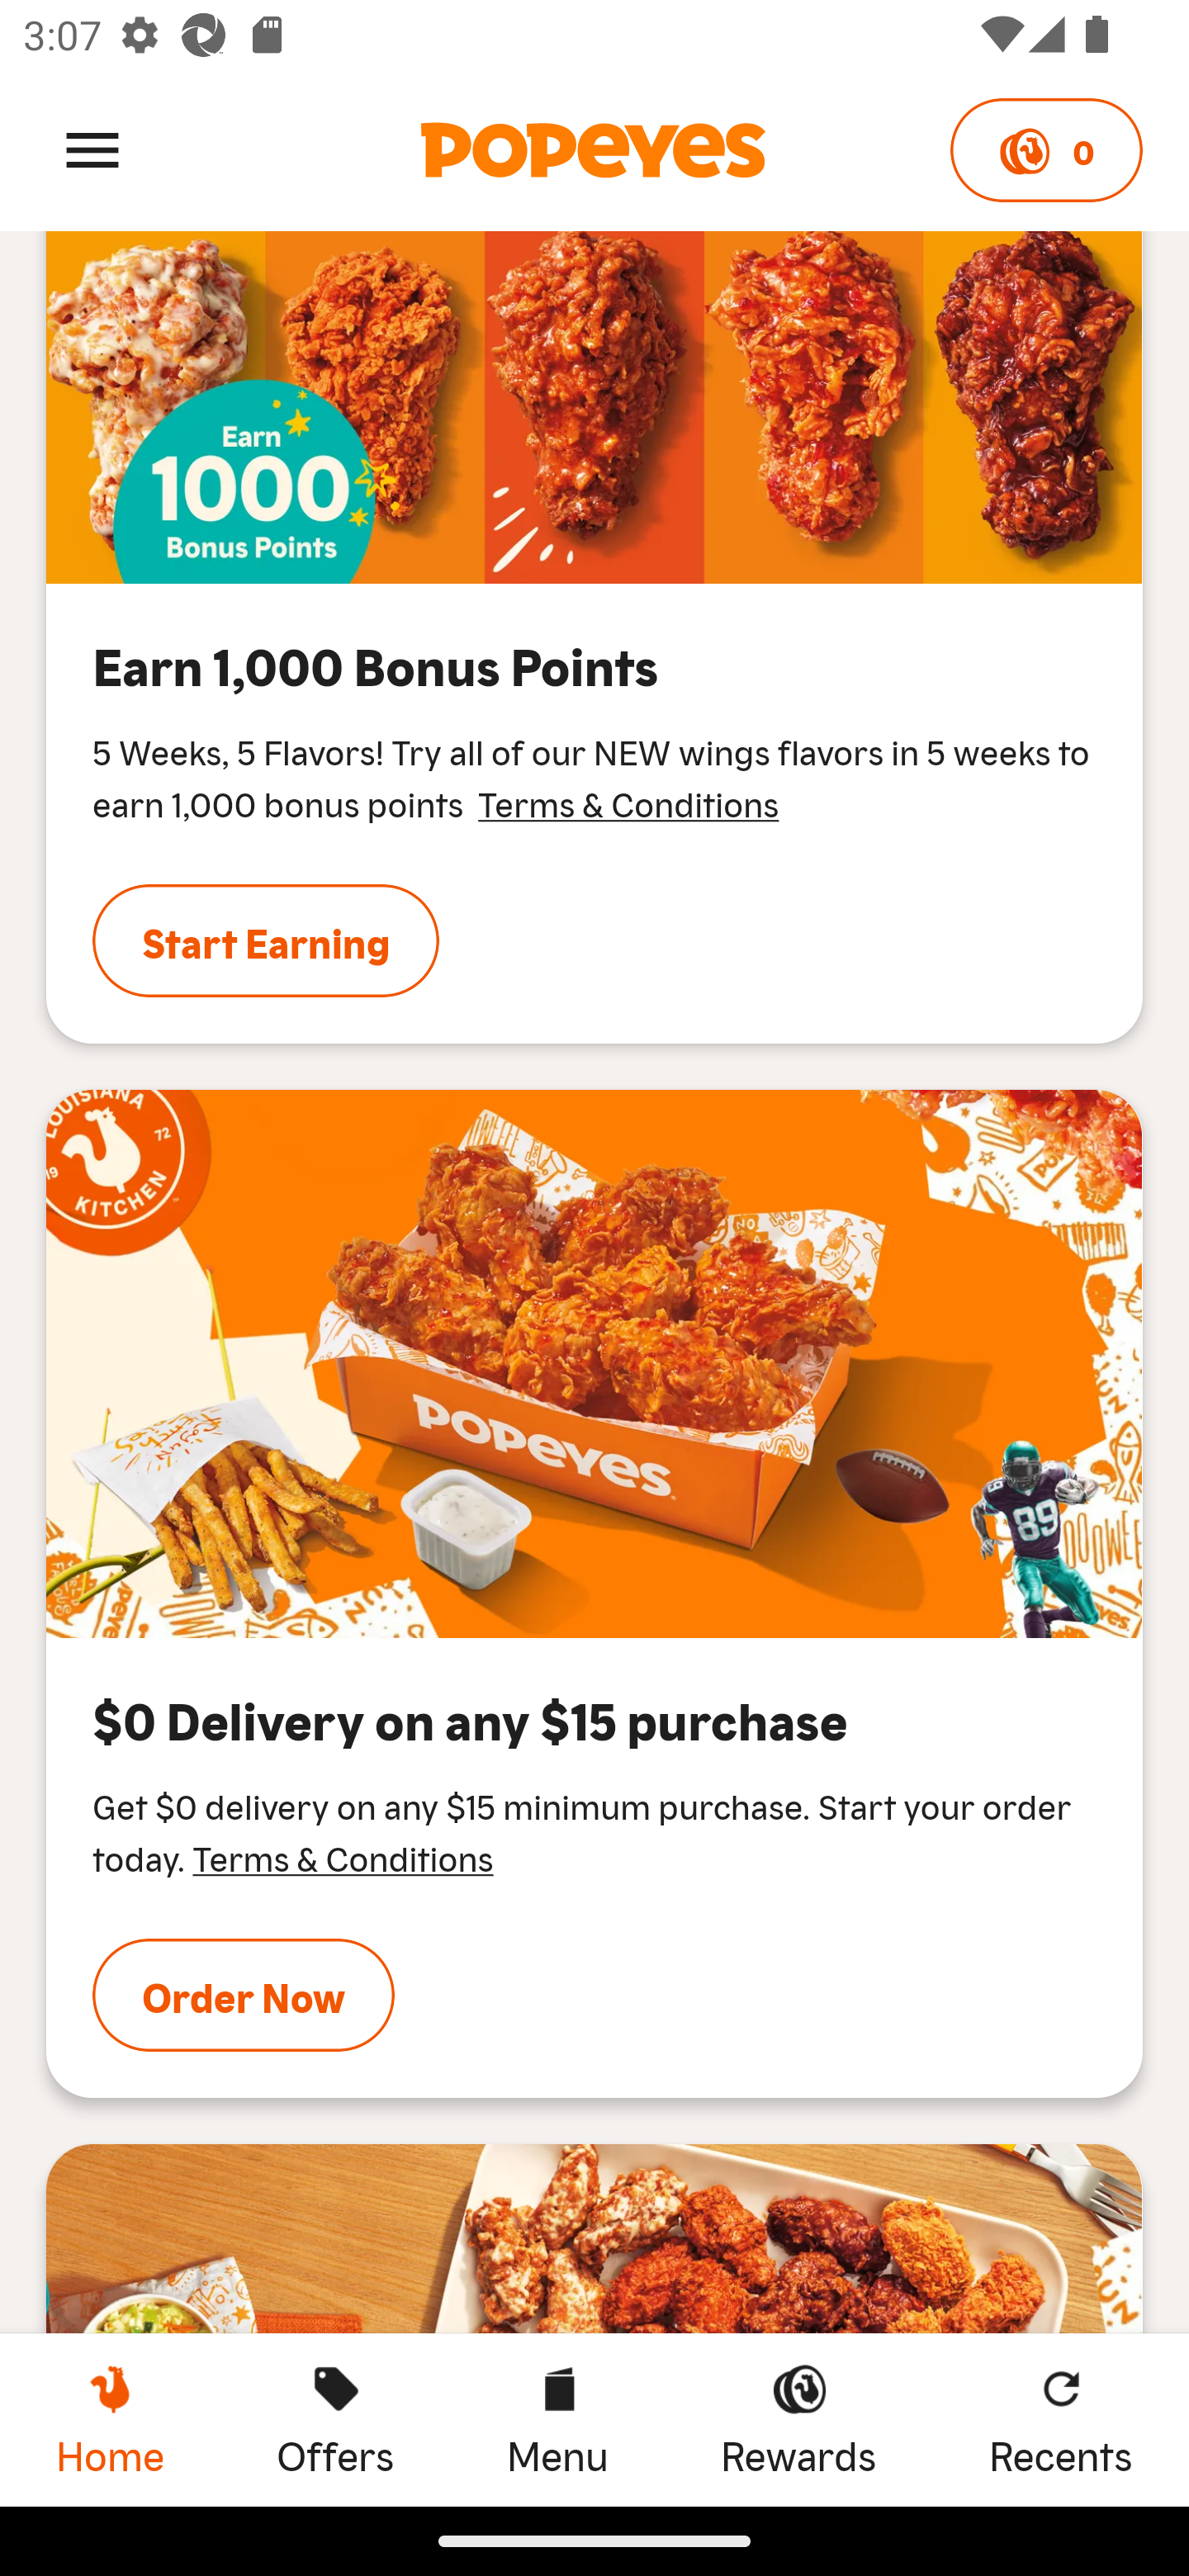 The width and height of the screenshot is (1189, 2576). What do you see at coordinates (1061, 2419) in the screenshot?
I see `Recents Recents Recents` at bounding box center [1061, 2419].